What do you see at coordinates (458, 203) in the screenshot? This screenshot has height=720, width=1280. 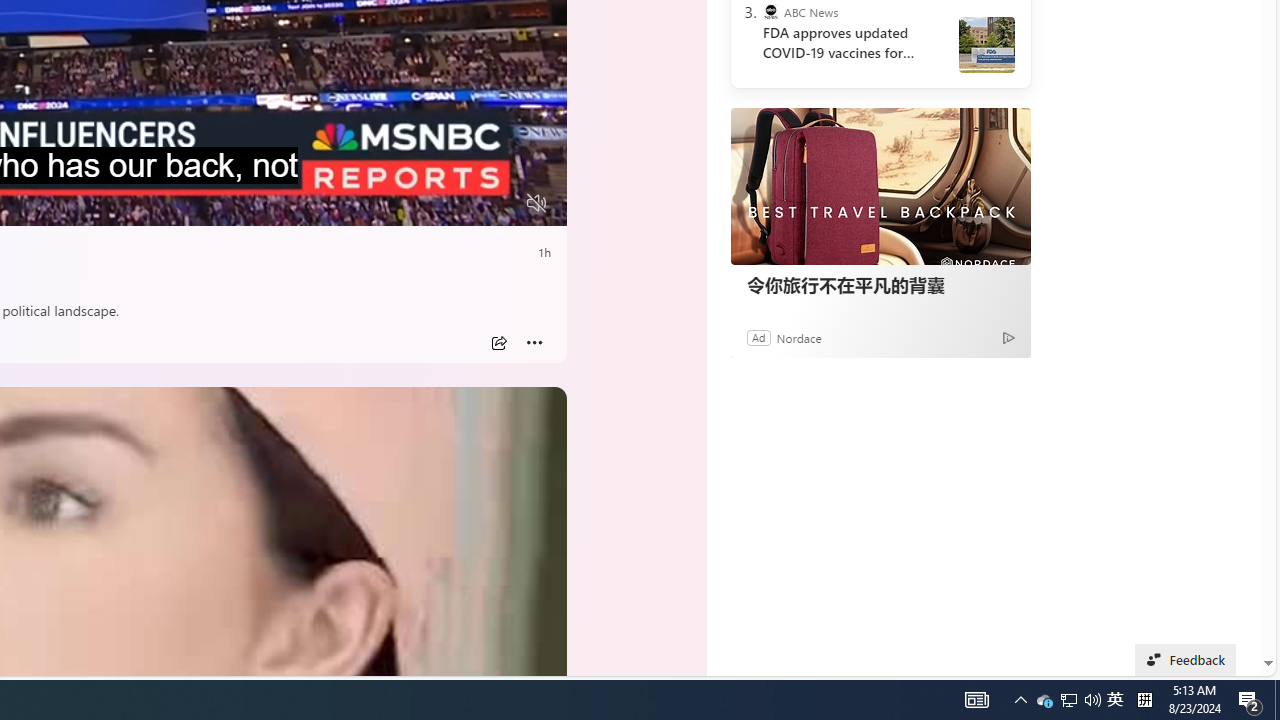 I see `Captions` at bounding box center [458, 203].